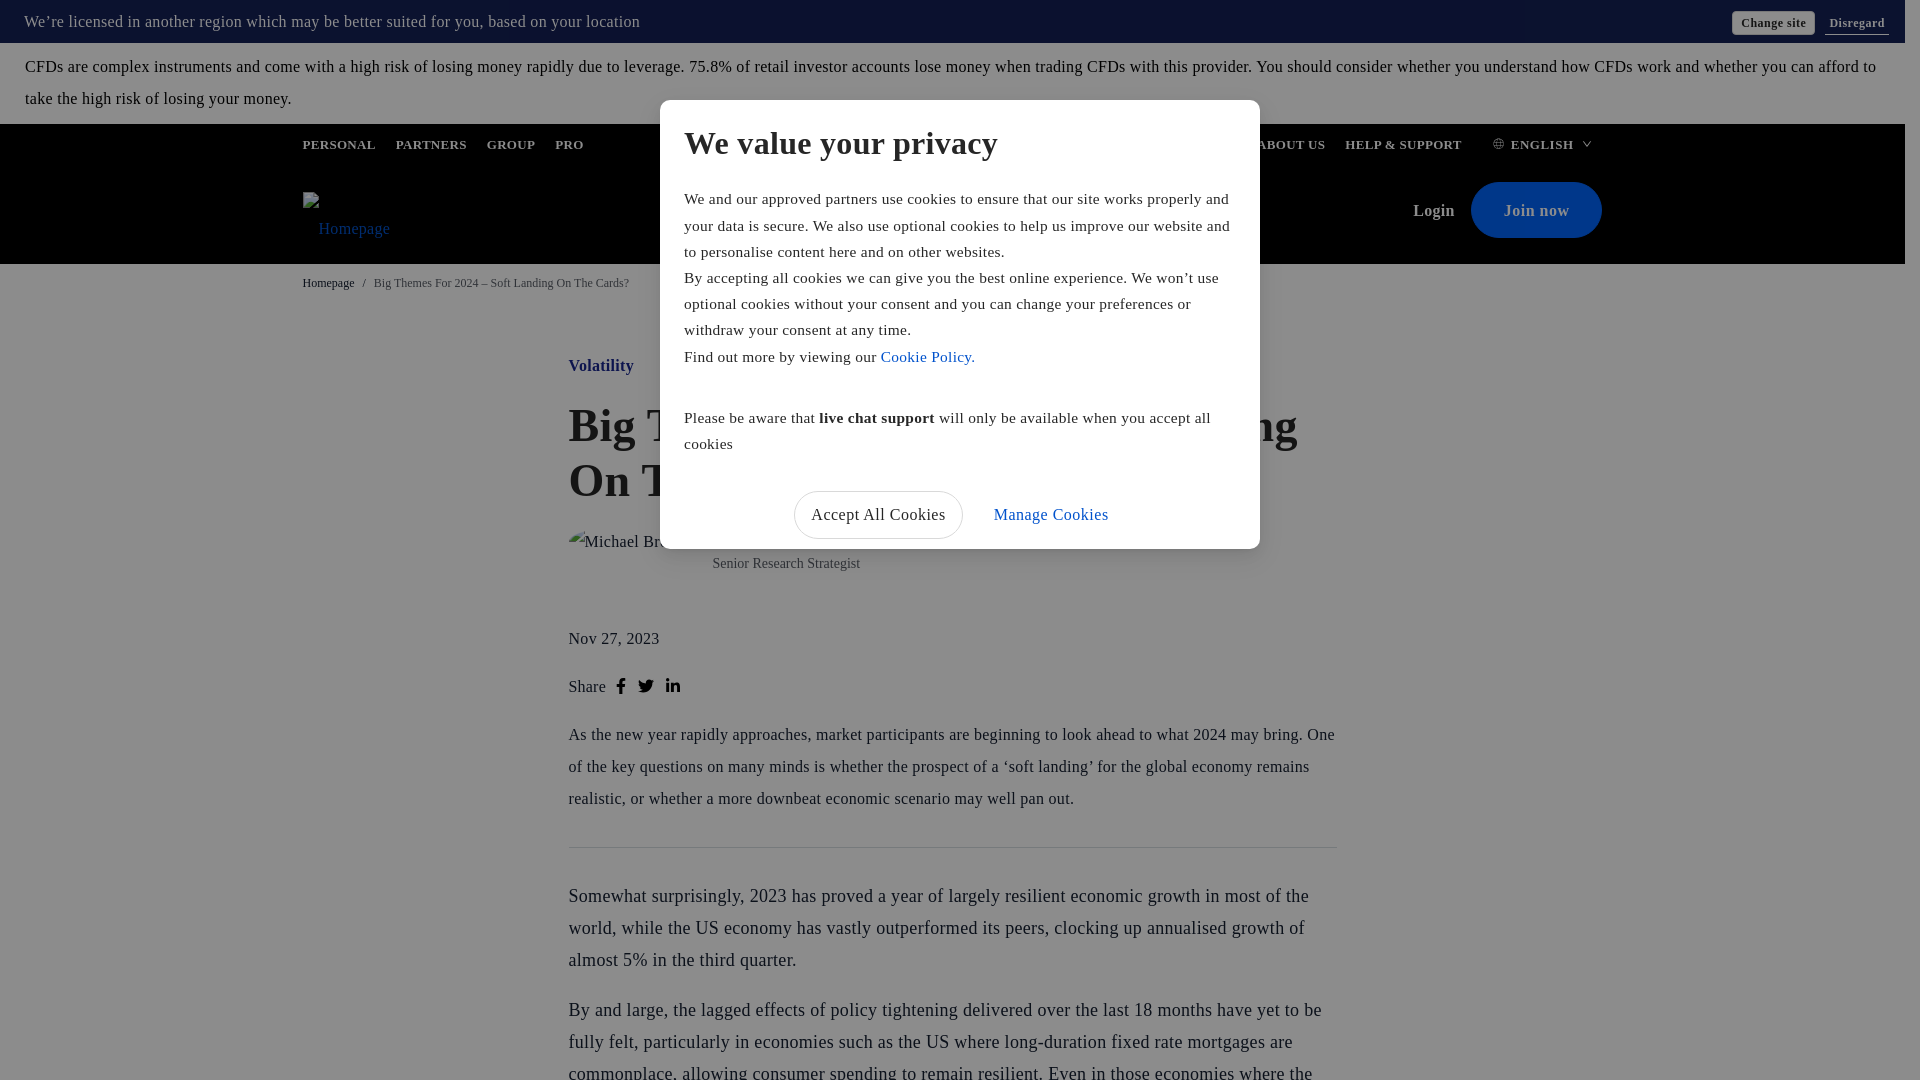 This screenshot has width=1920, height=1080. Describe the element at coordinates (327, 283) in the screenshot. I see `Homepage` at that location.